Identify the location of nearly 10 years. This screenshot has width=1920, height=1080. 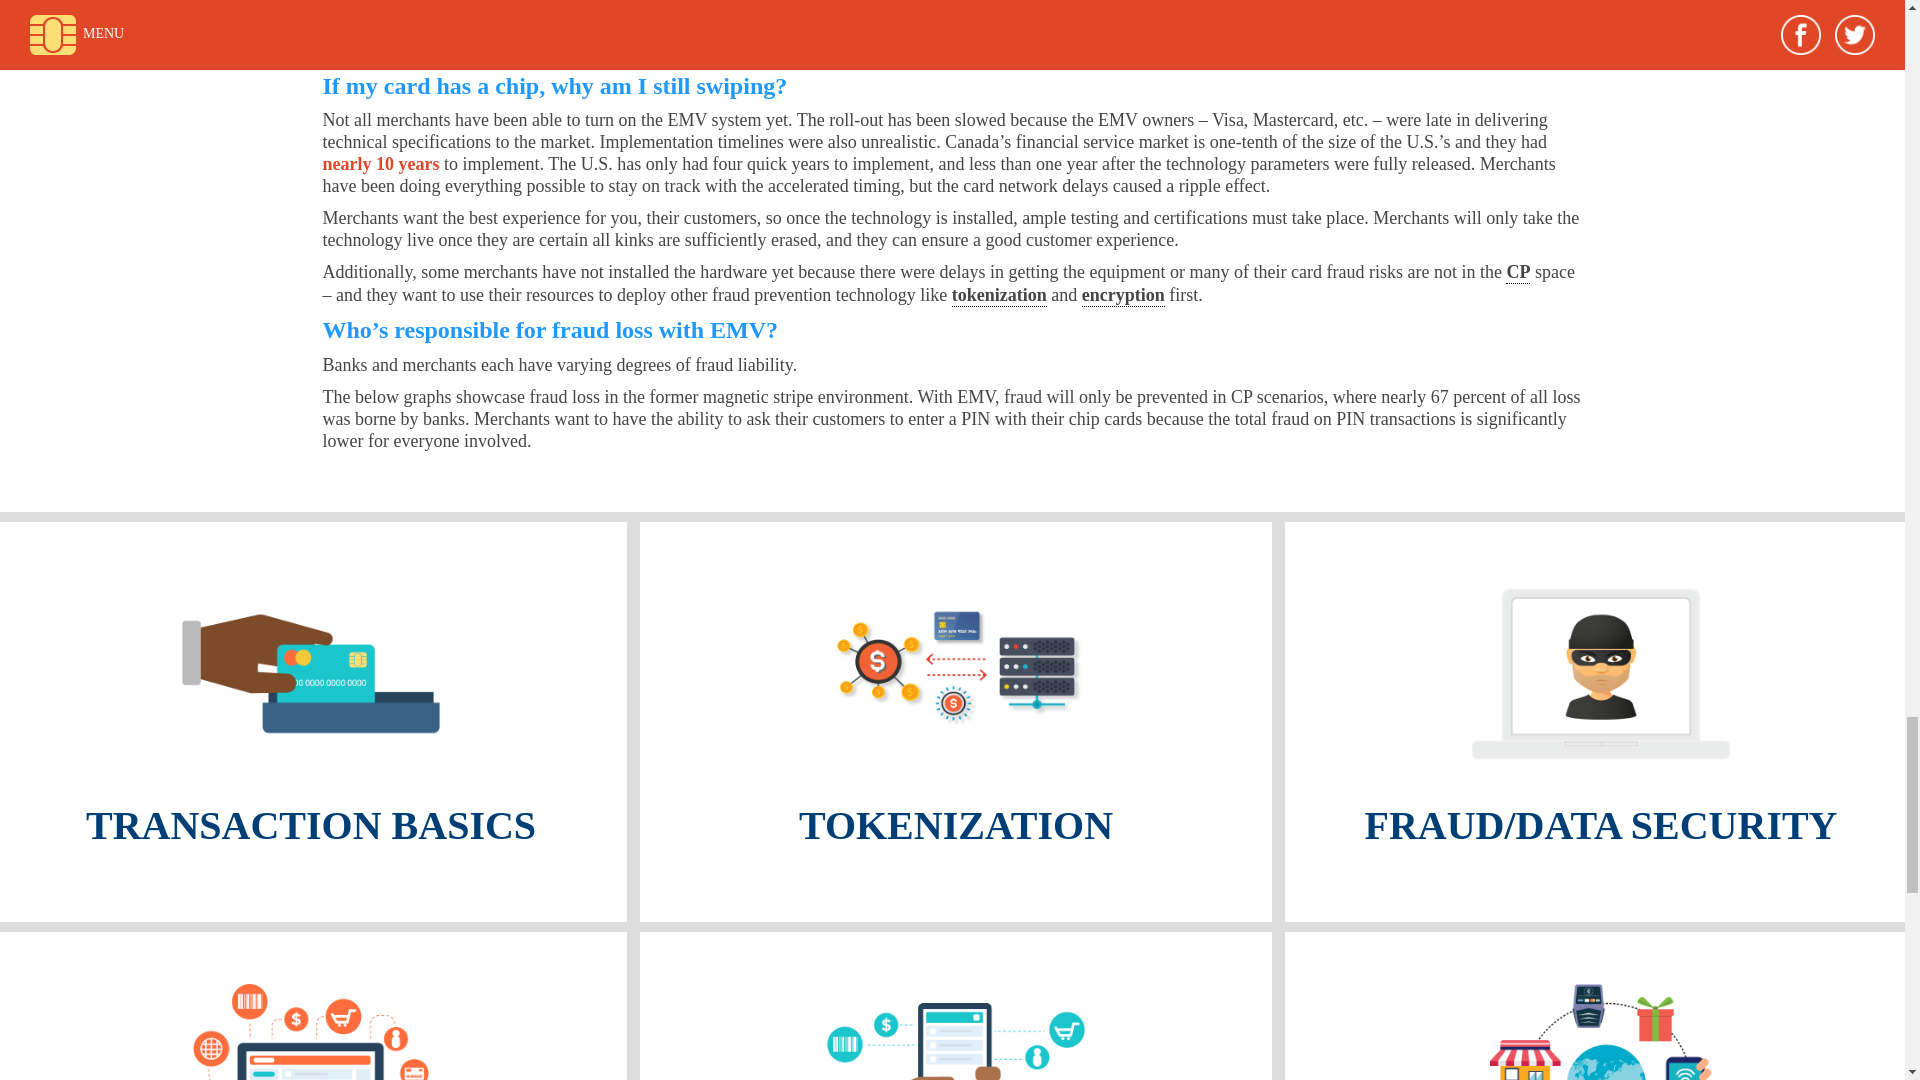
(380, 164).